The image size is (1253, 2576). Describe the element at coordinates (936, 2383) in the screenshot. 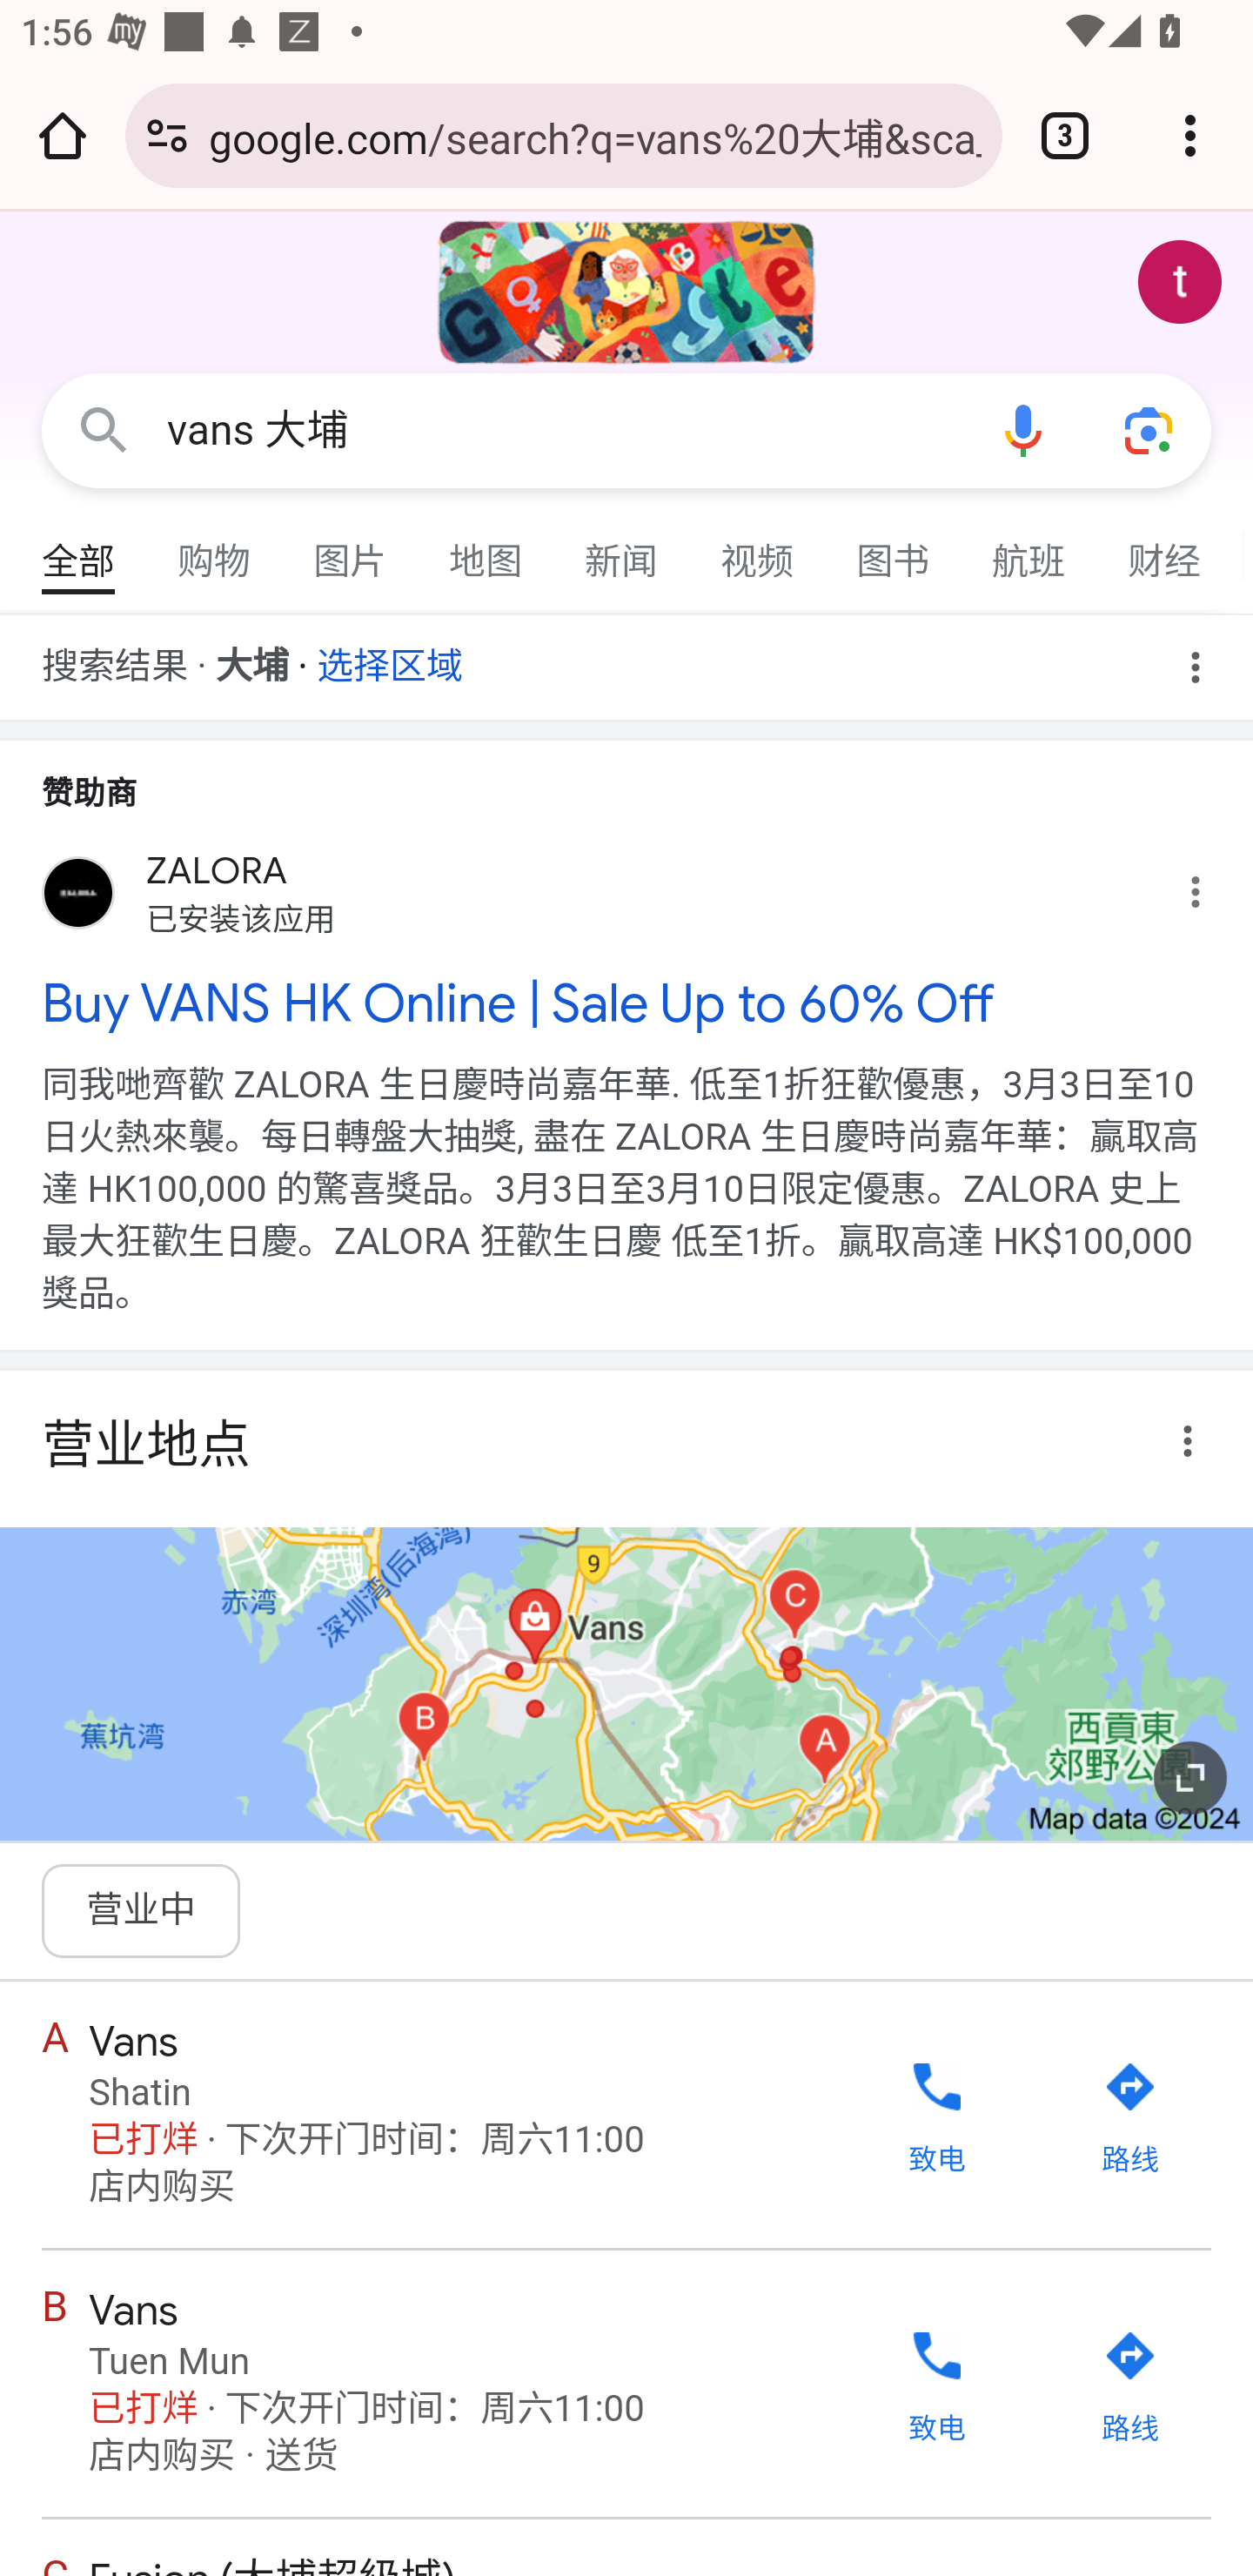

I see `致电` at that location.